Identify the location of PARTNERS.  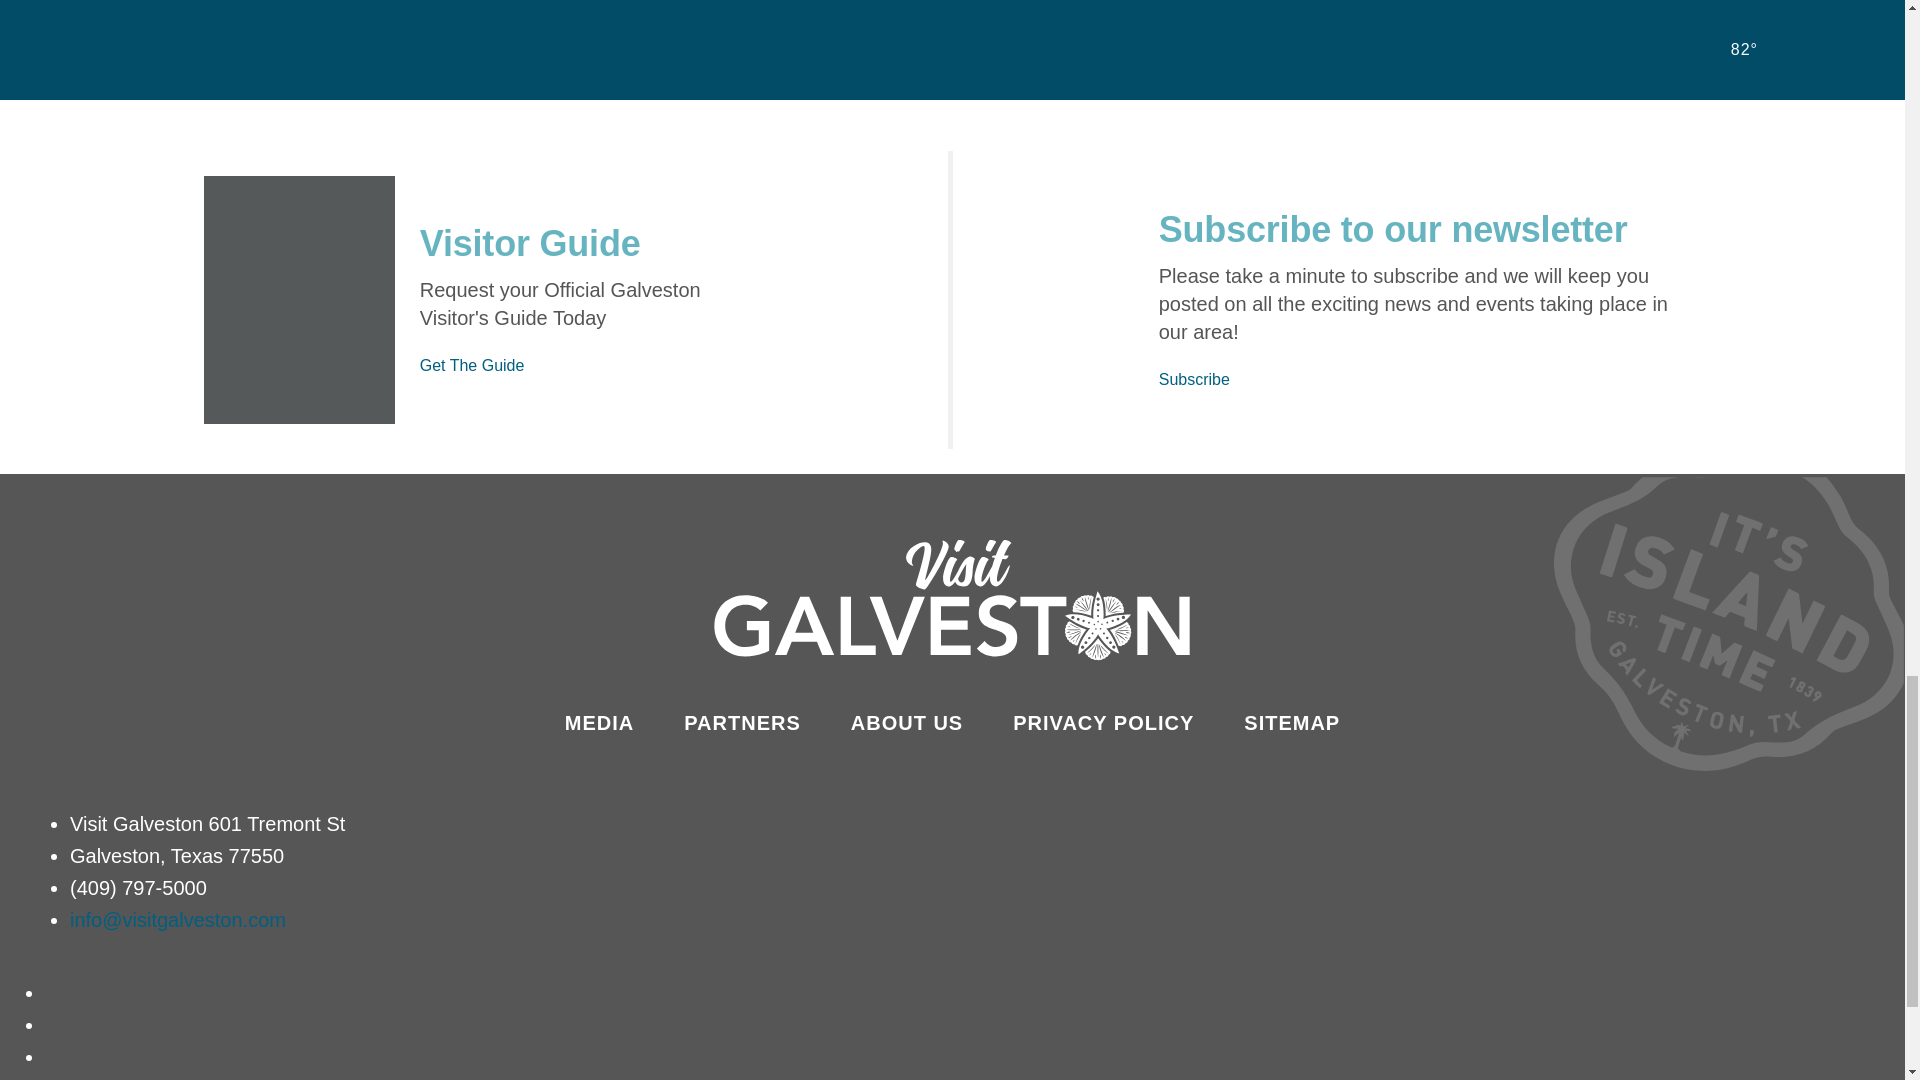
(742, 723).